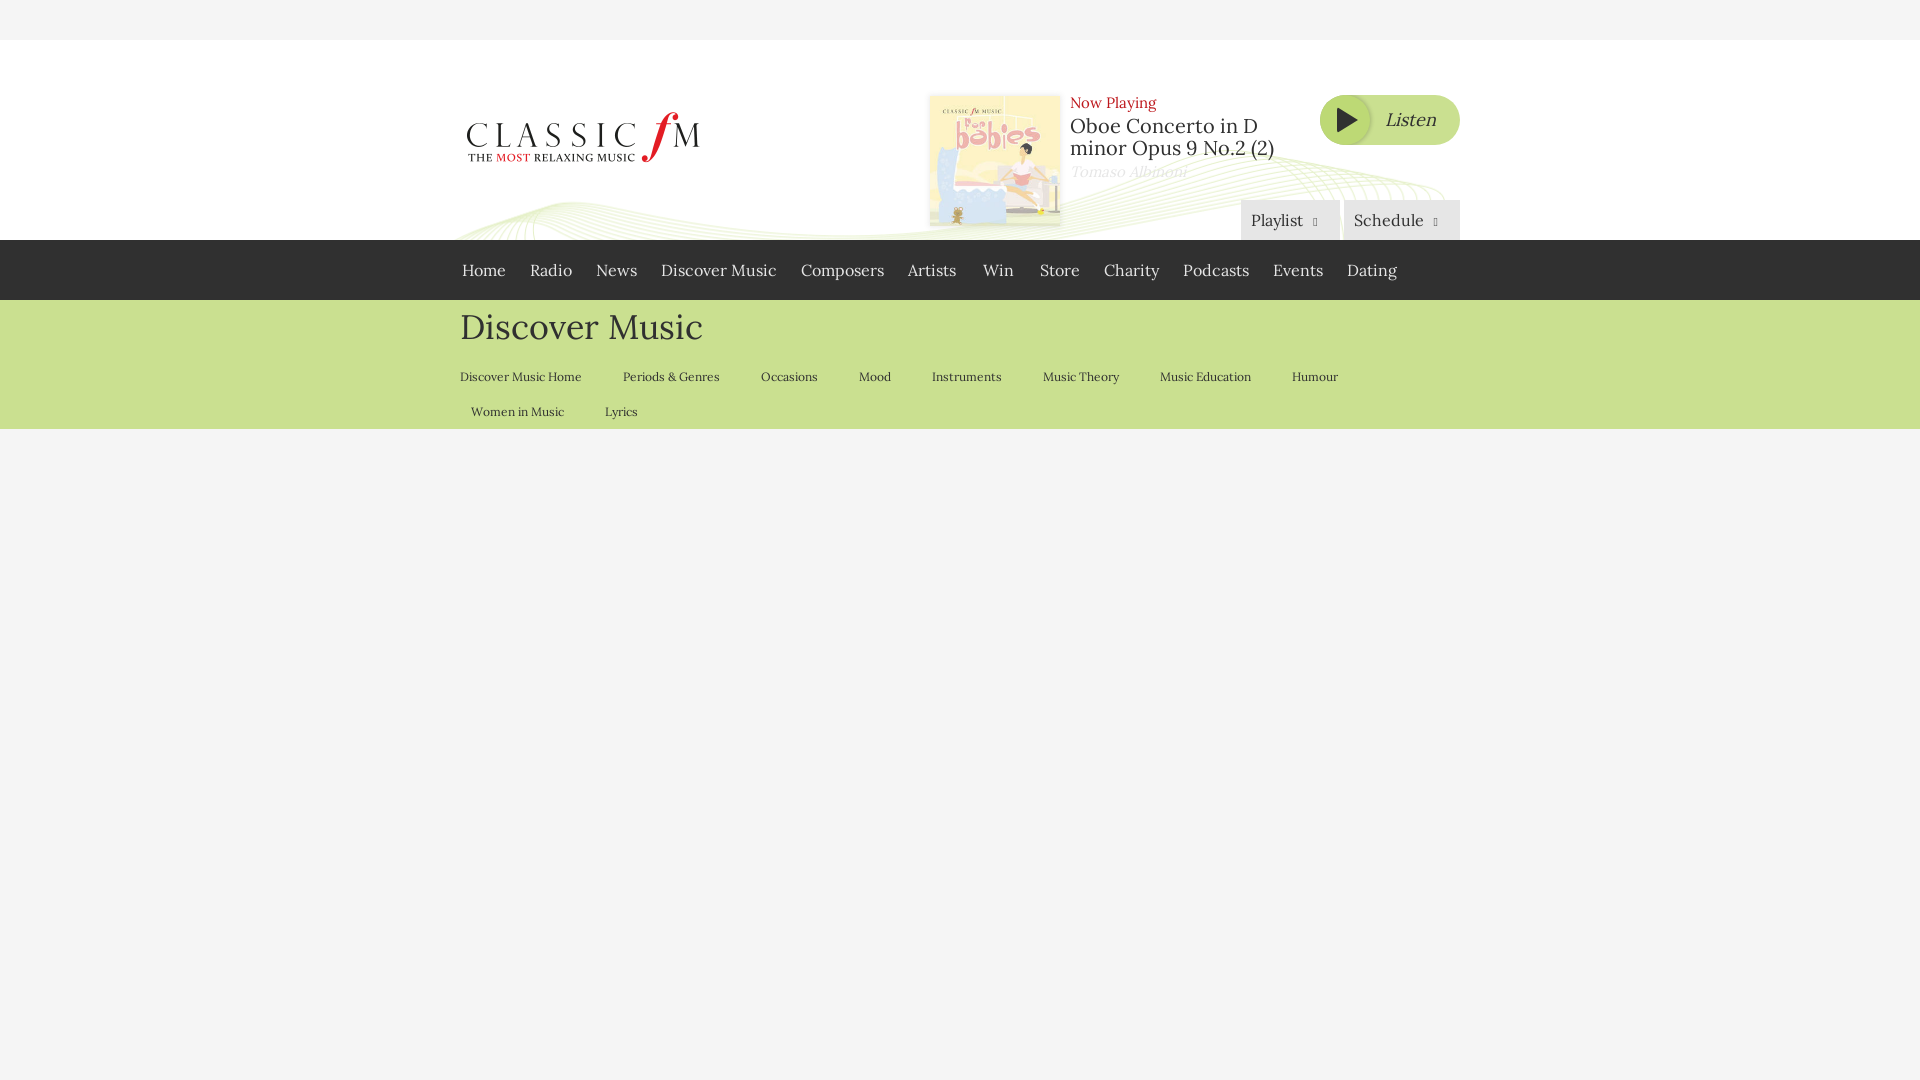  What do you see at coordinates (1314, 376) in the screenshot?
I see `Humour` at bounding box center [1314, 376].